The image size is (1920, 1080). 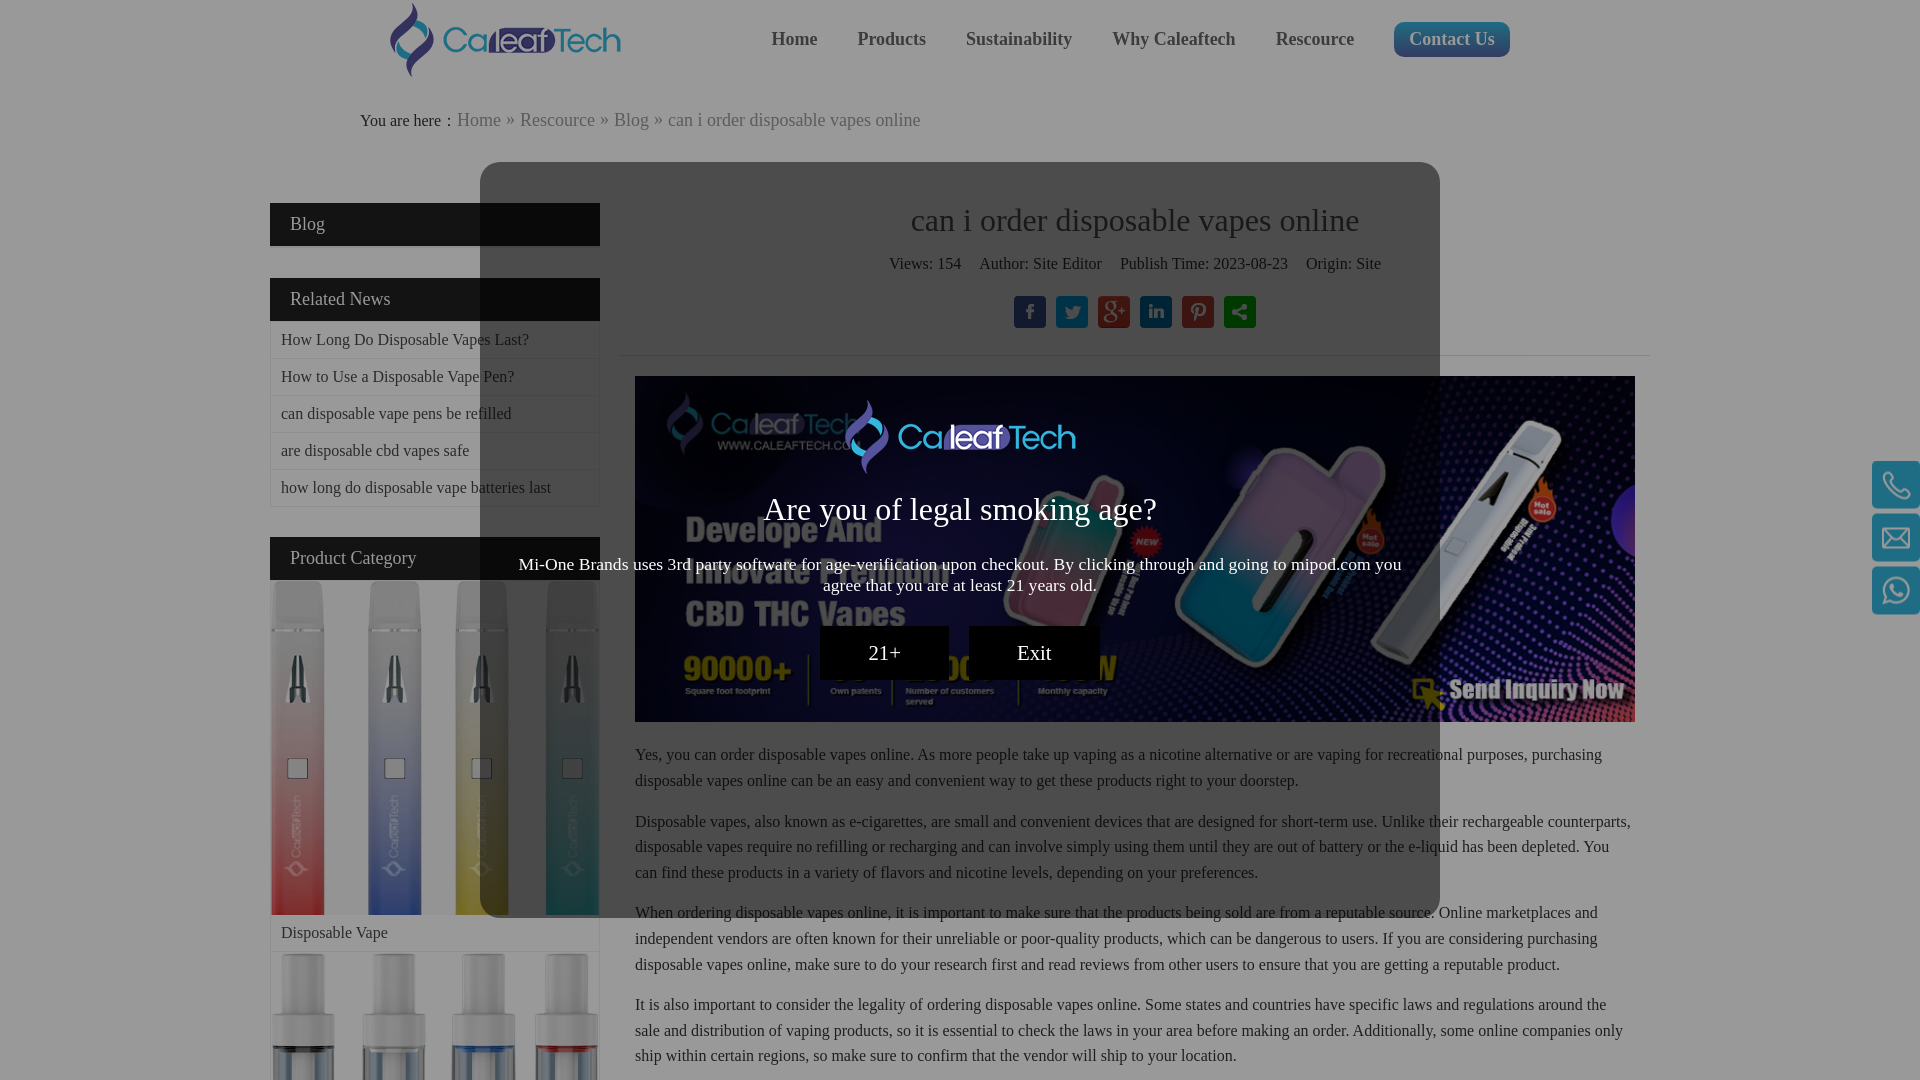 I want to click on Sustainability, so click(x=1018, y=40).